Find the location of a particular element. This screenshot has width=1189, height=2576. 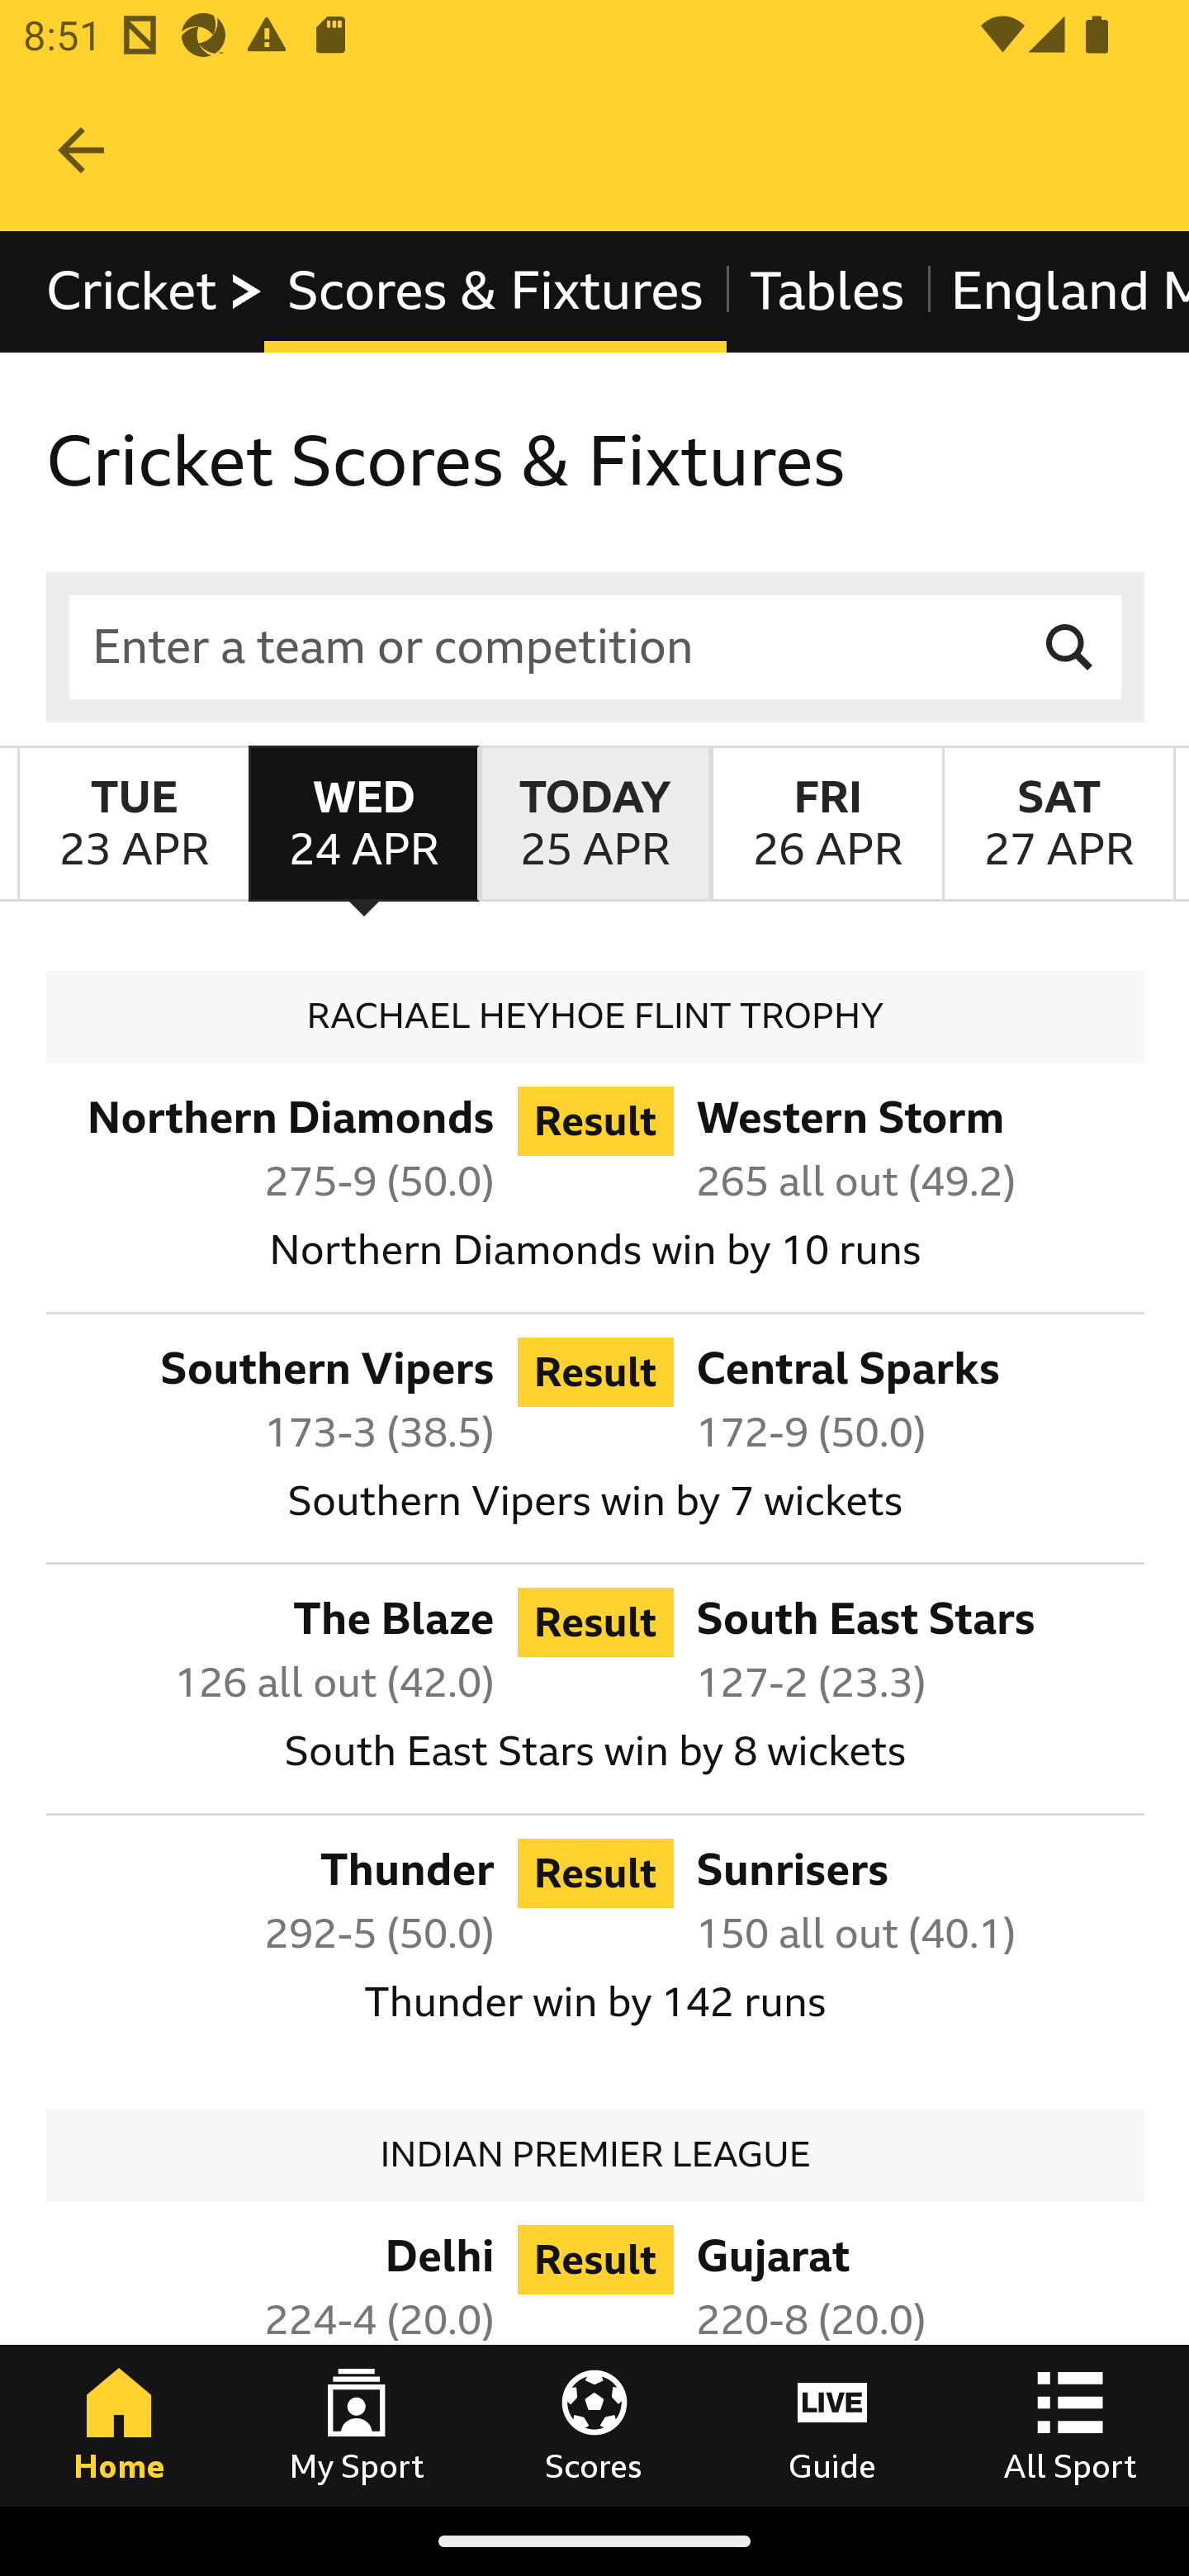

Guide is located at coordinates (832, 2425).